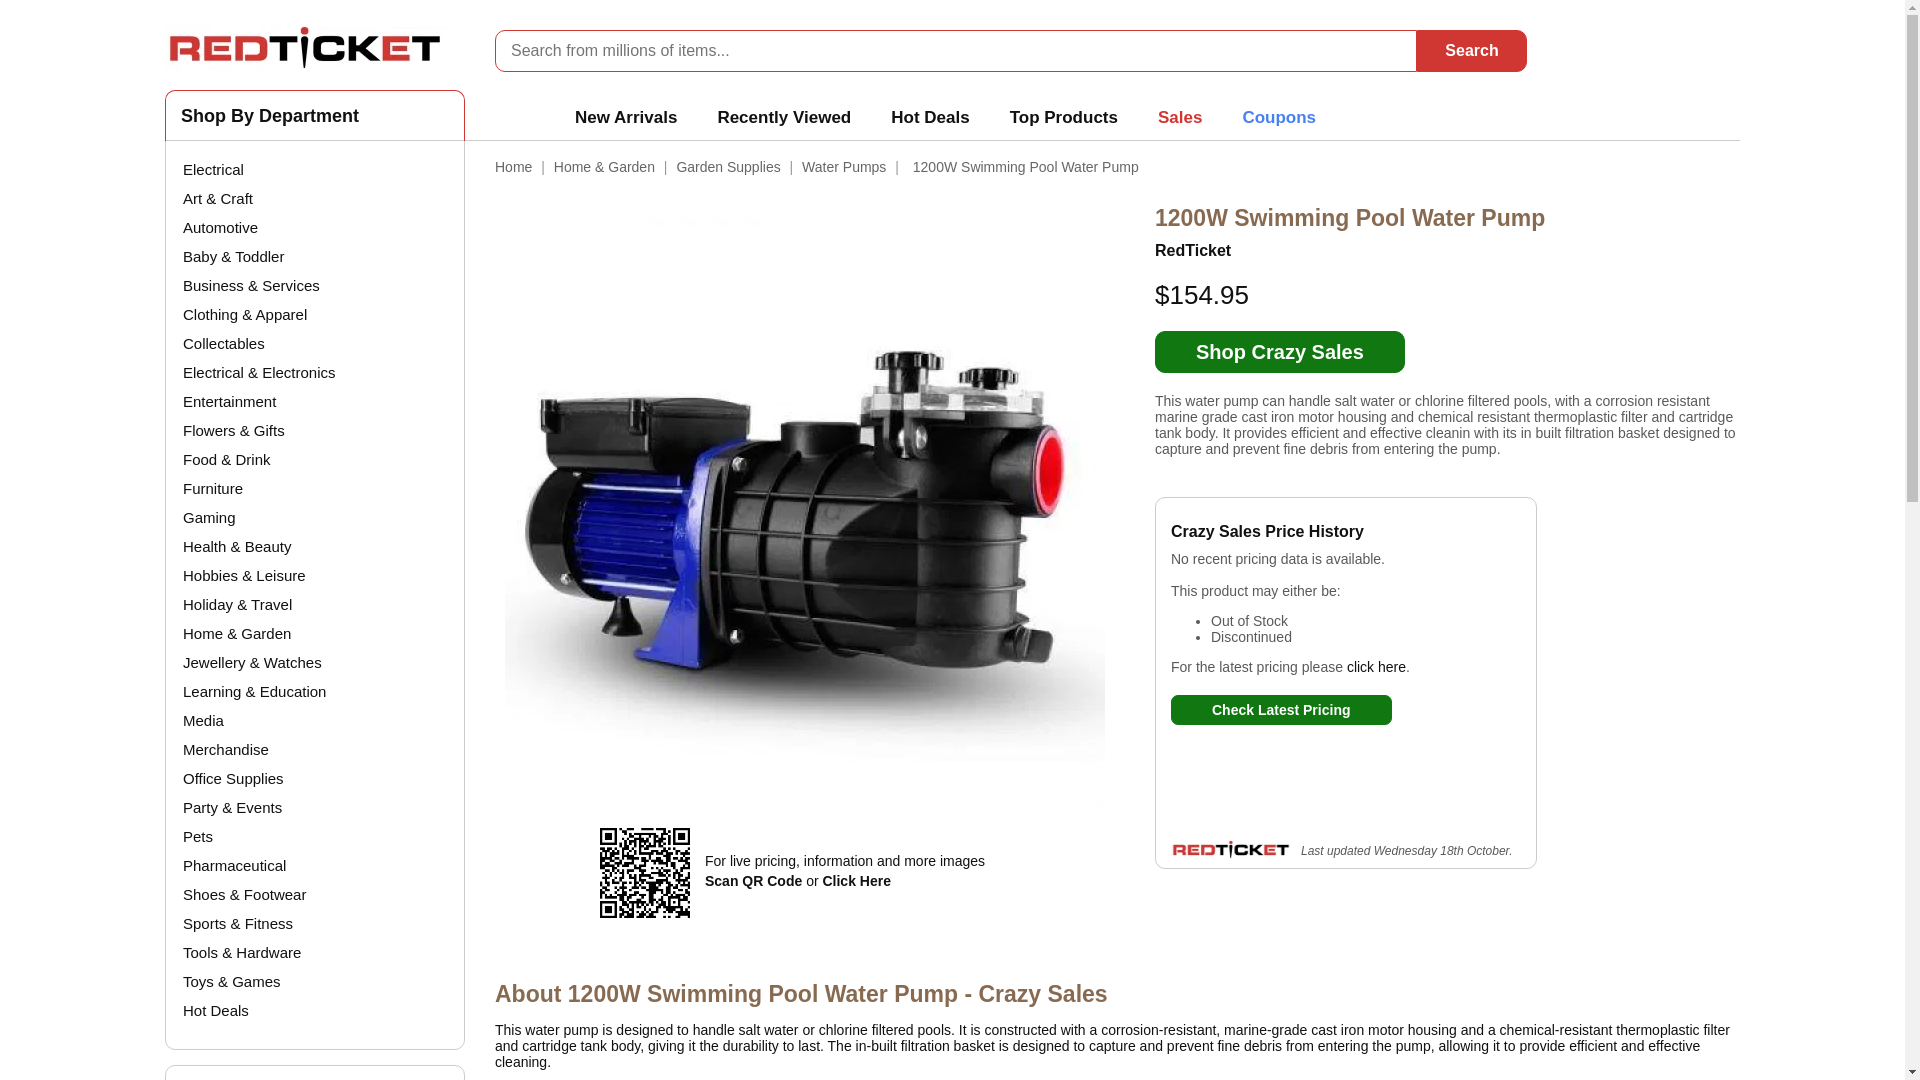  I want to click on Entertainment, so click(229, 402).